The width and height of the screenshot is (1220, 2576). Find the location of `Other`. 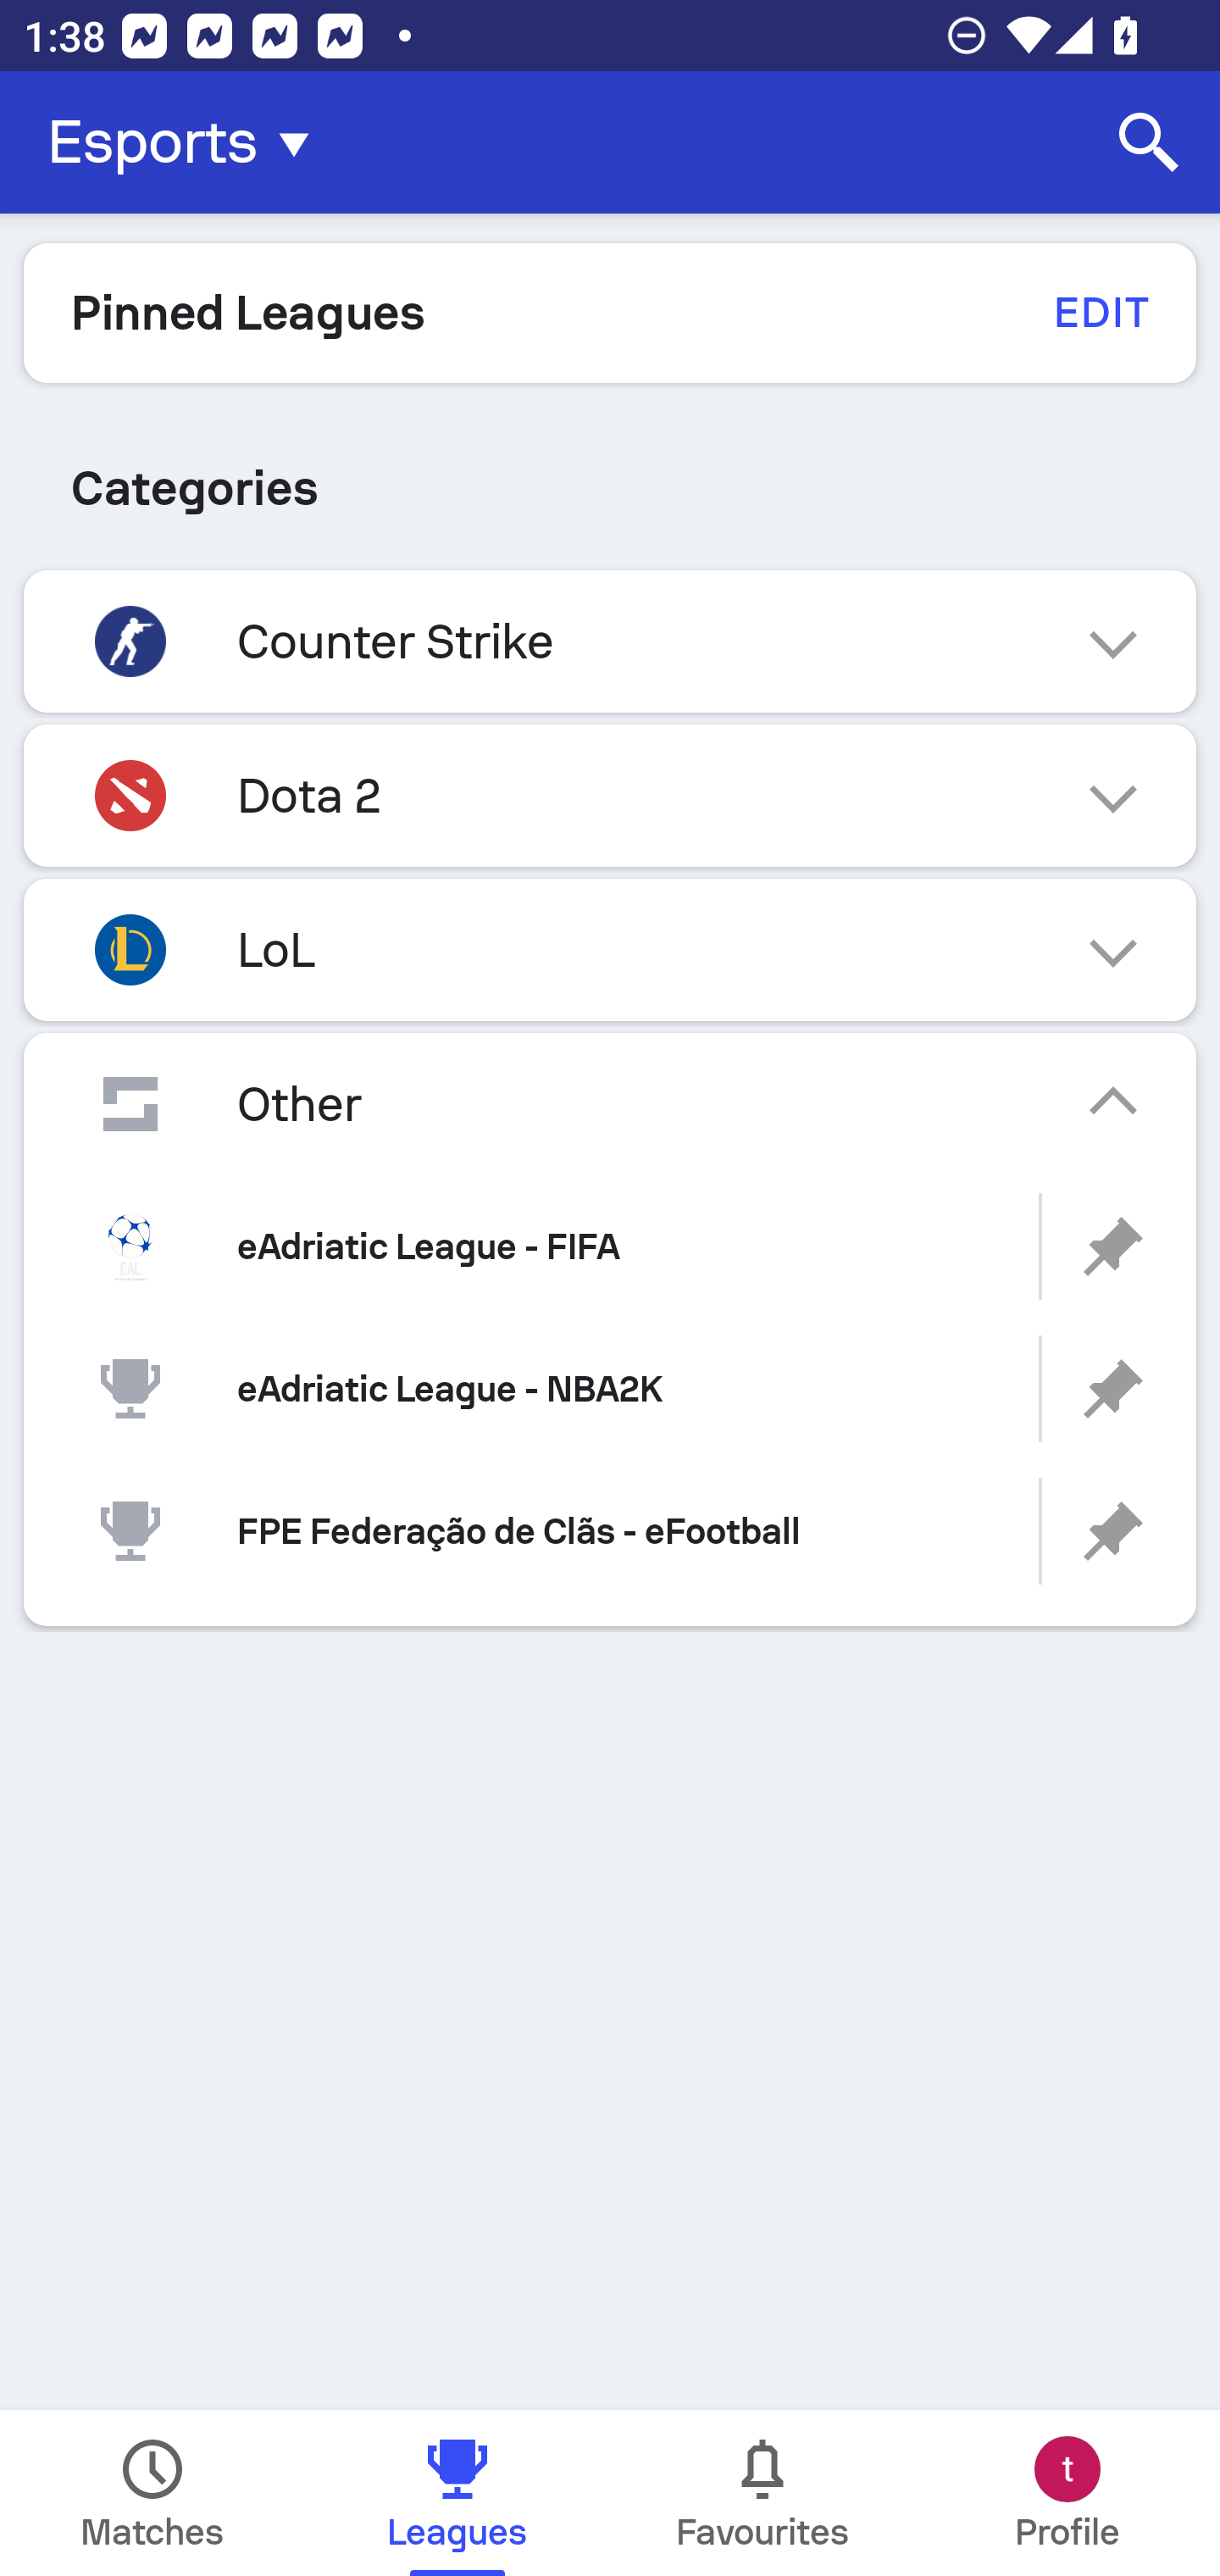

Other is located at coordinates (610, 1103).